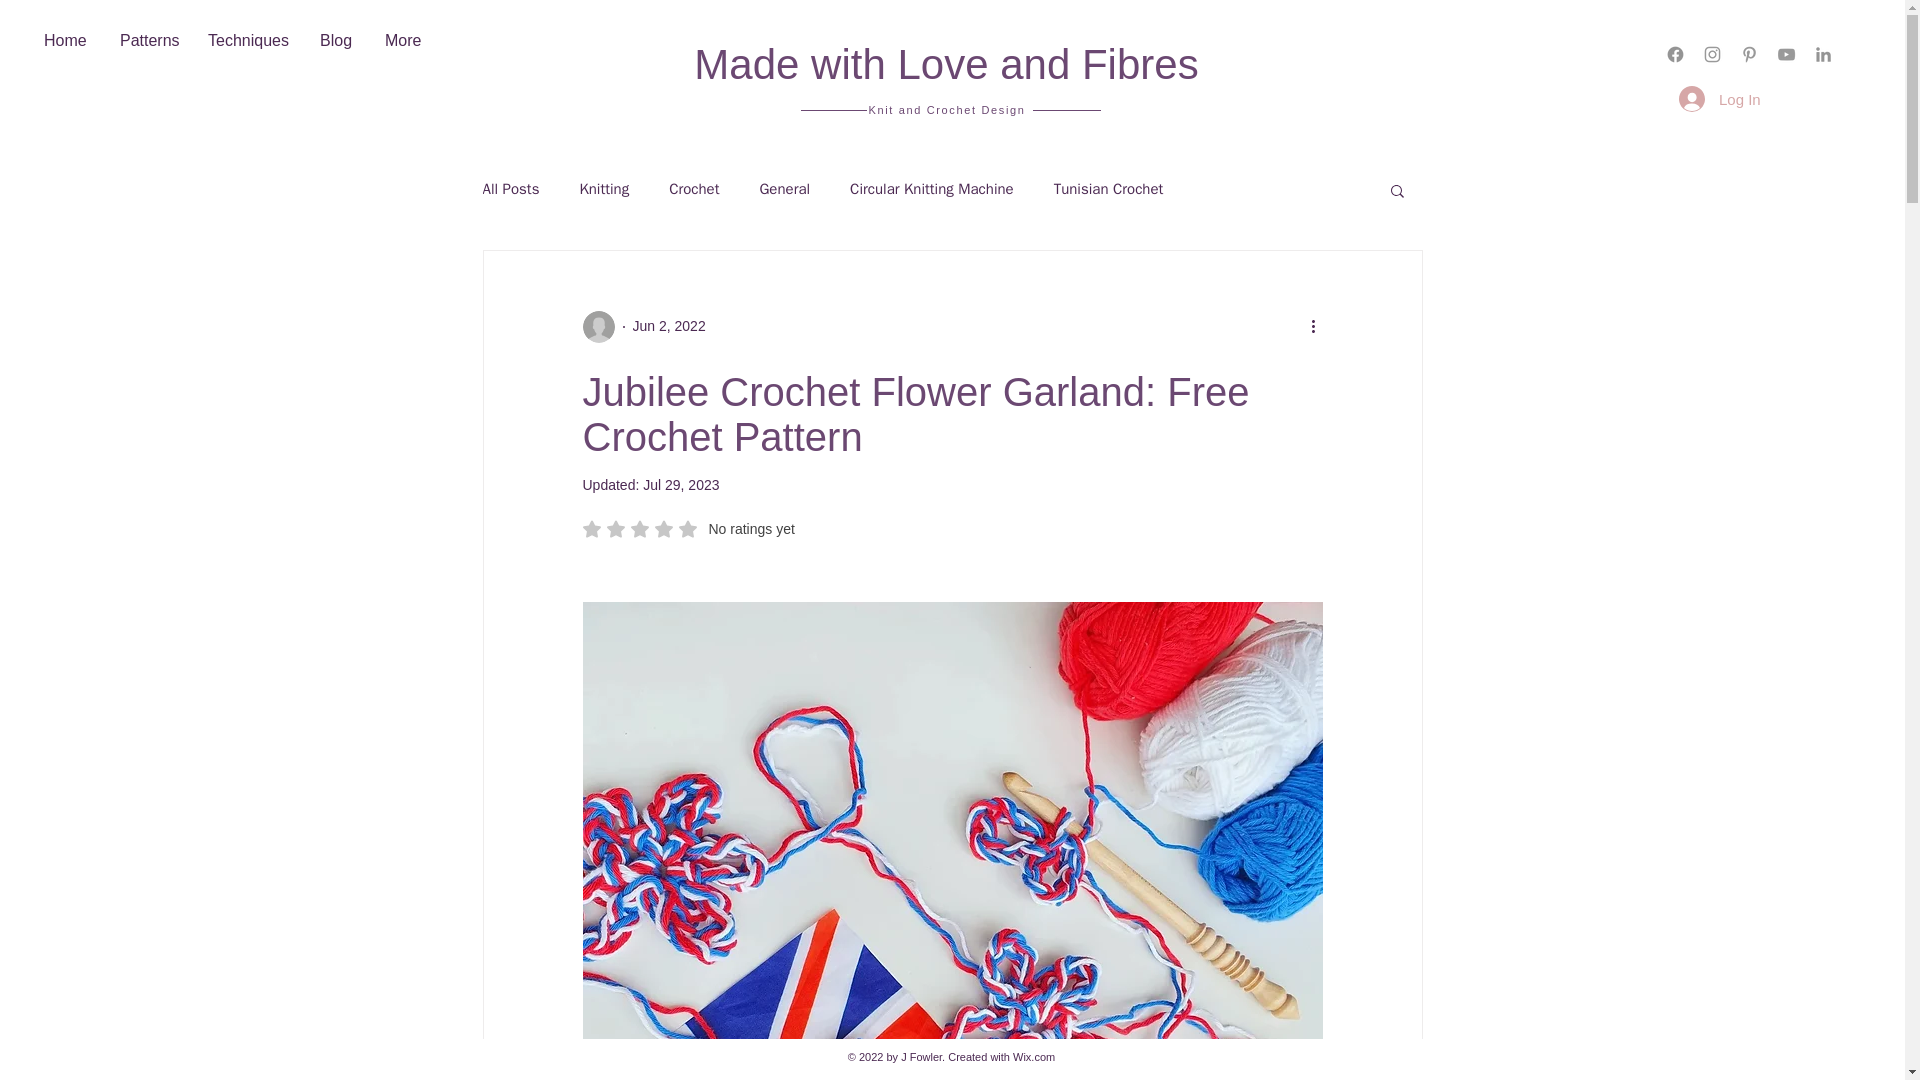 The height and width of the screenshot is (1080, 1920). Describe the element at coordinates (1108, 189) in the screenshot. I see `Knit and Crochet Design` at that location.